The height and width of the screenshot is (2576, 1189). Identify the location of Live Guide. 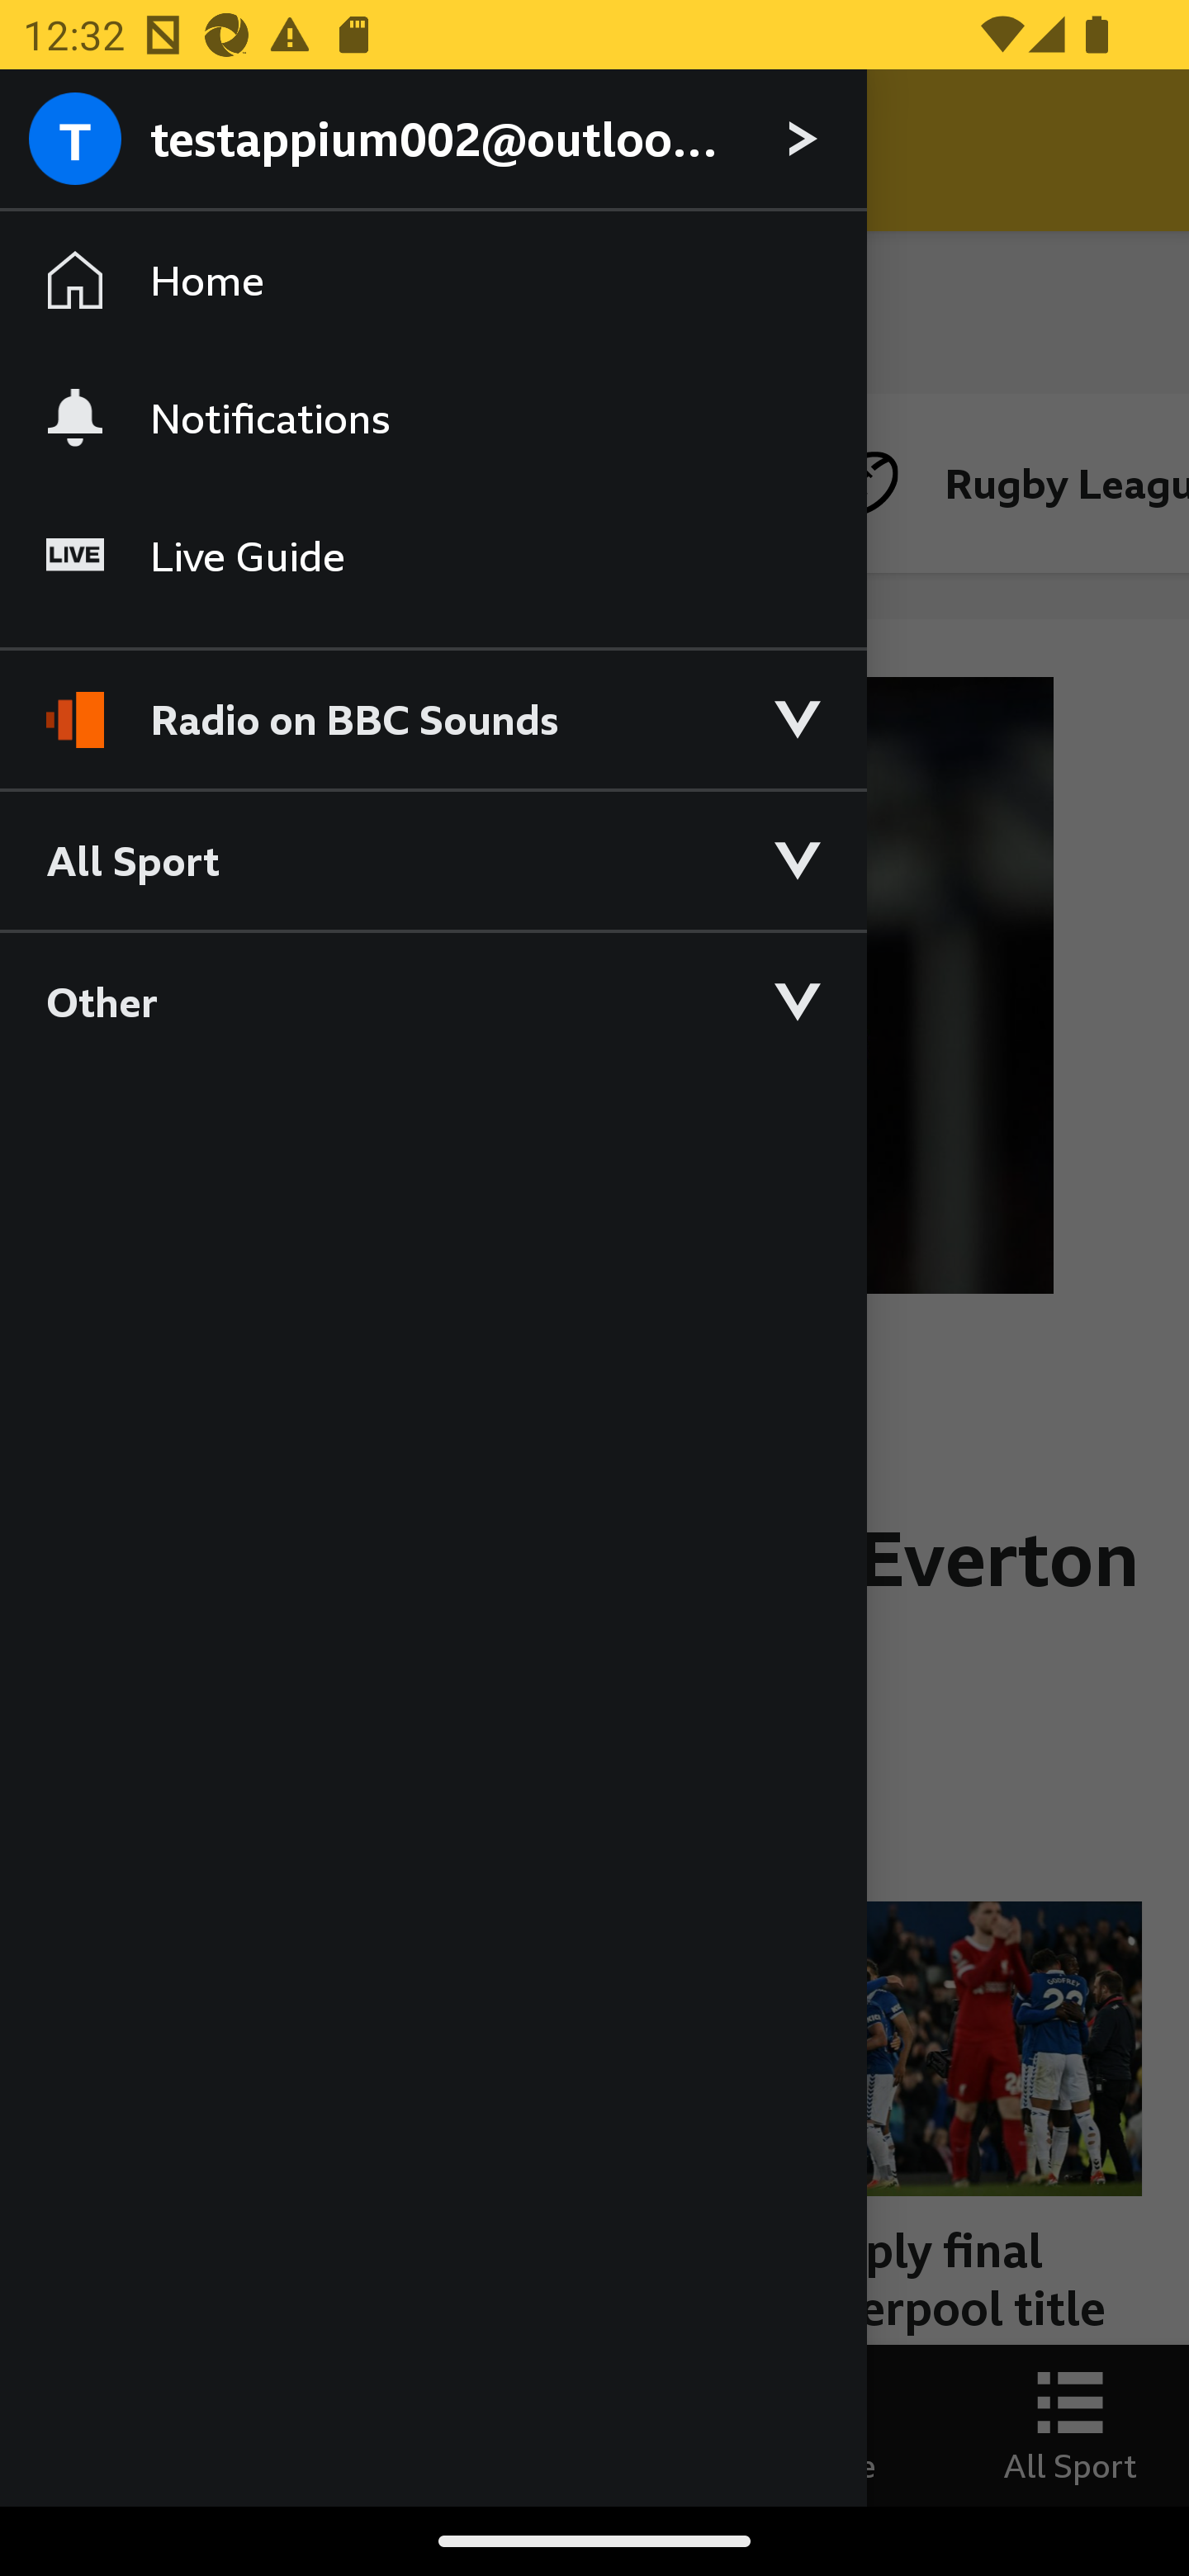
(433, 556).